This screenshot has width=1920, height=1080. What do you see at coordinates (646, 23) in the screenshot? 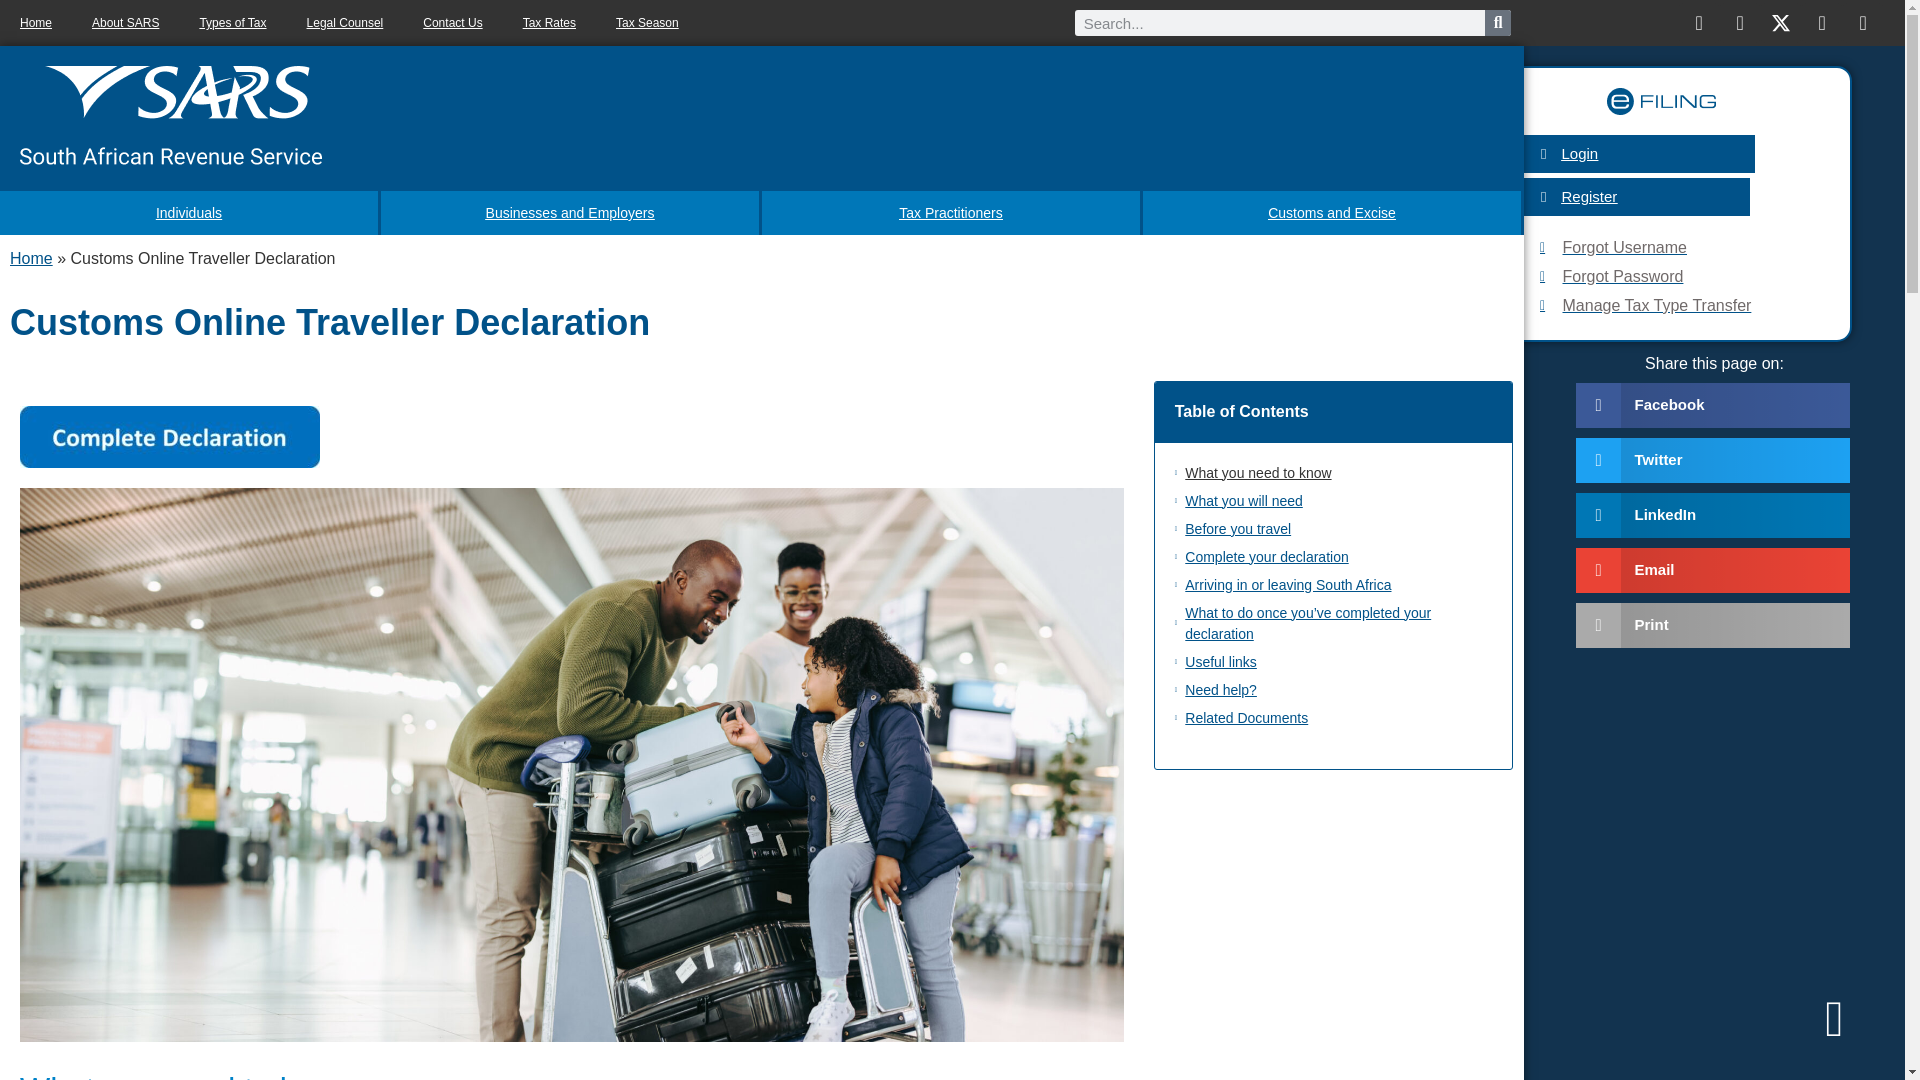
I see `Tax Season` at bounding box center [646, 23].